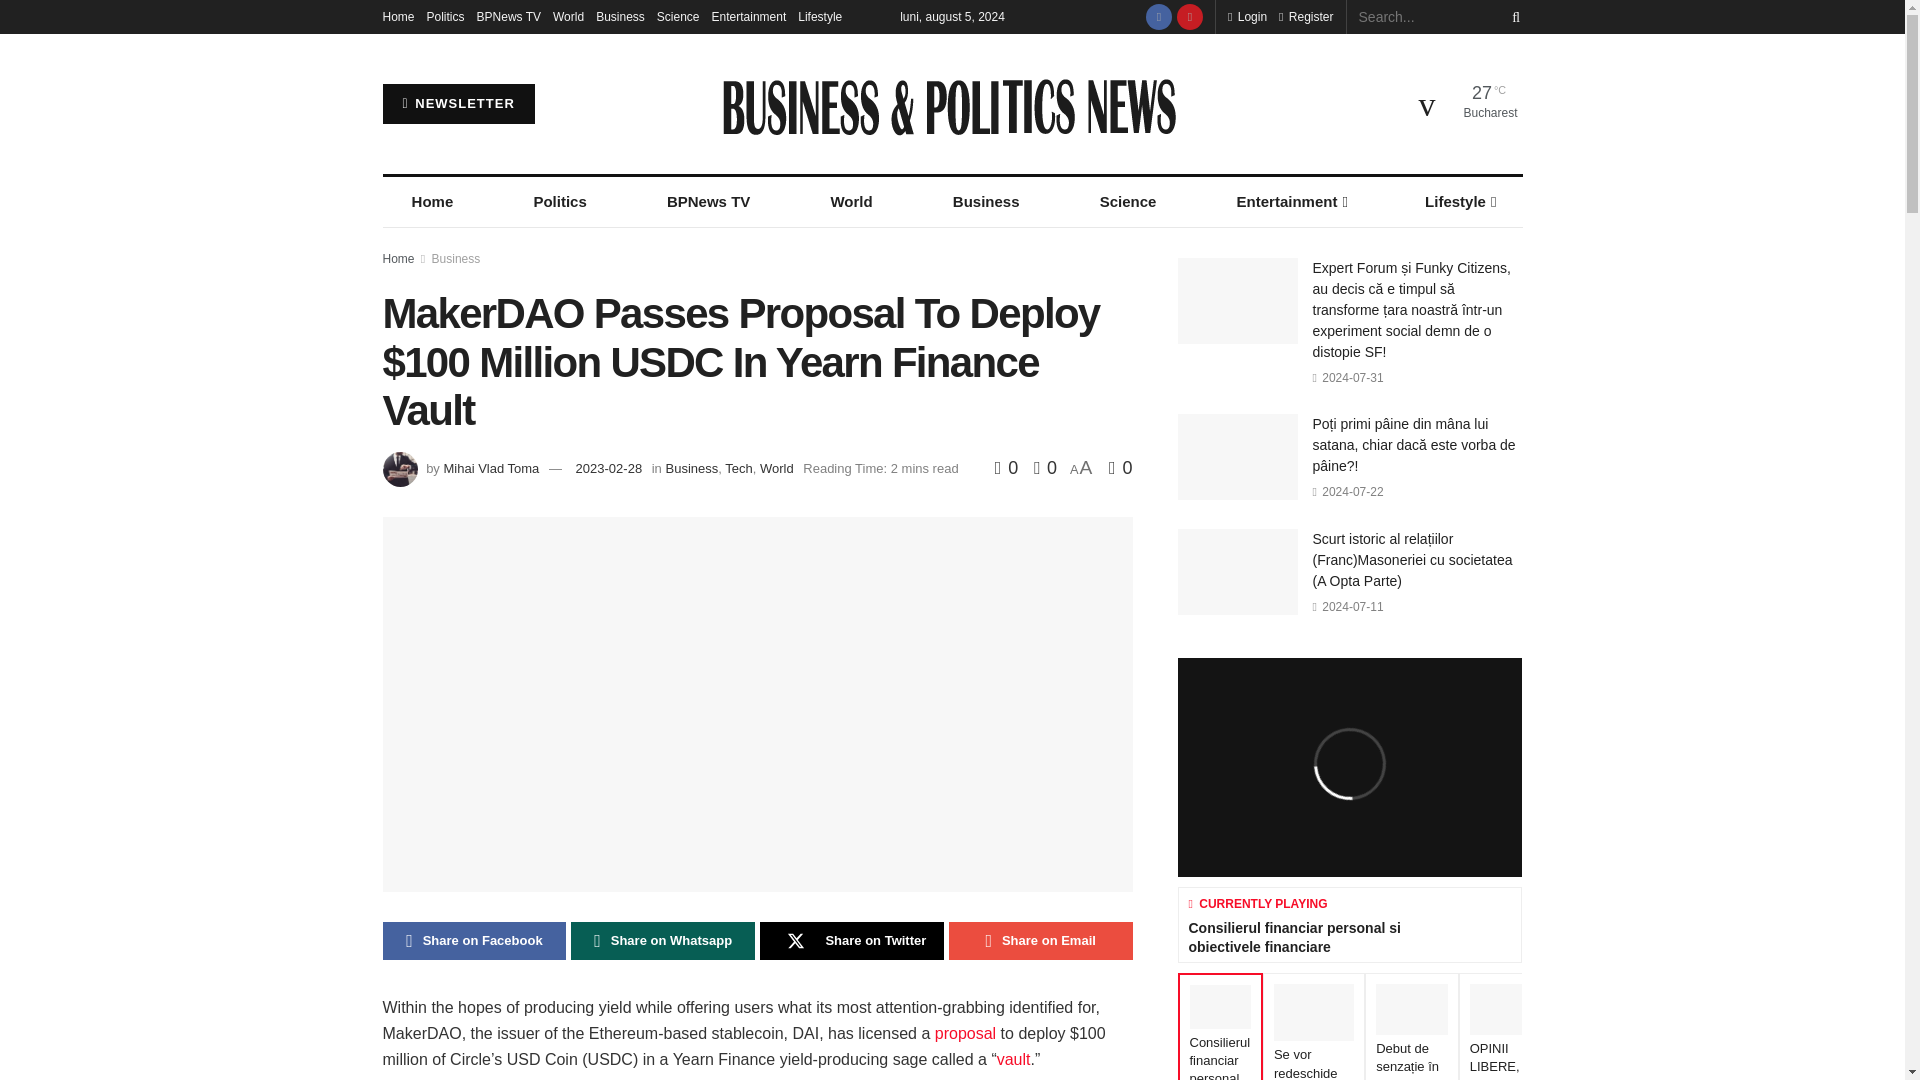  Describe the element at coordinates (750, 16) in the screenshot. I see `Entertainment` at that location.